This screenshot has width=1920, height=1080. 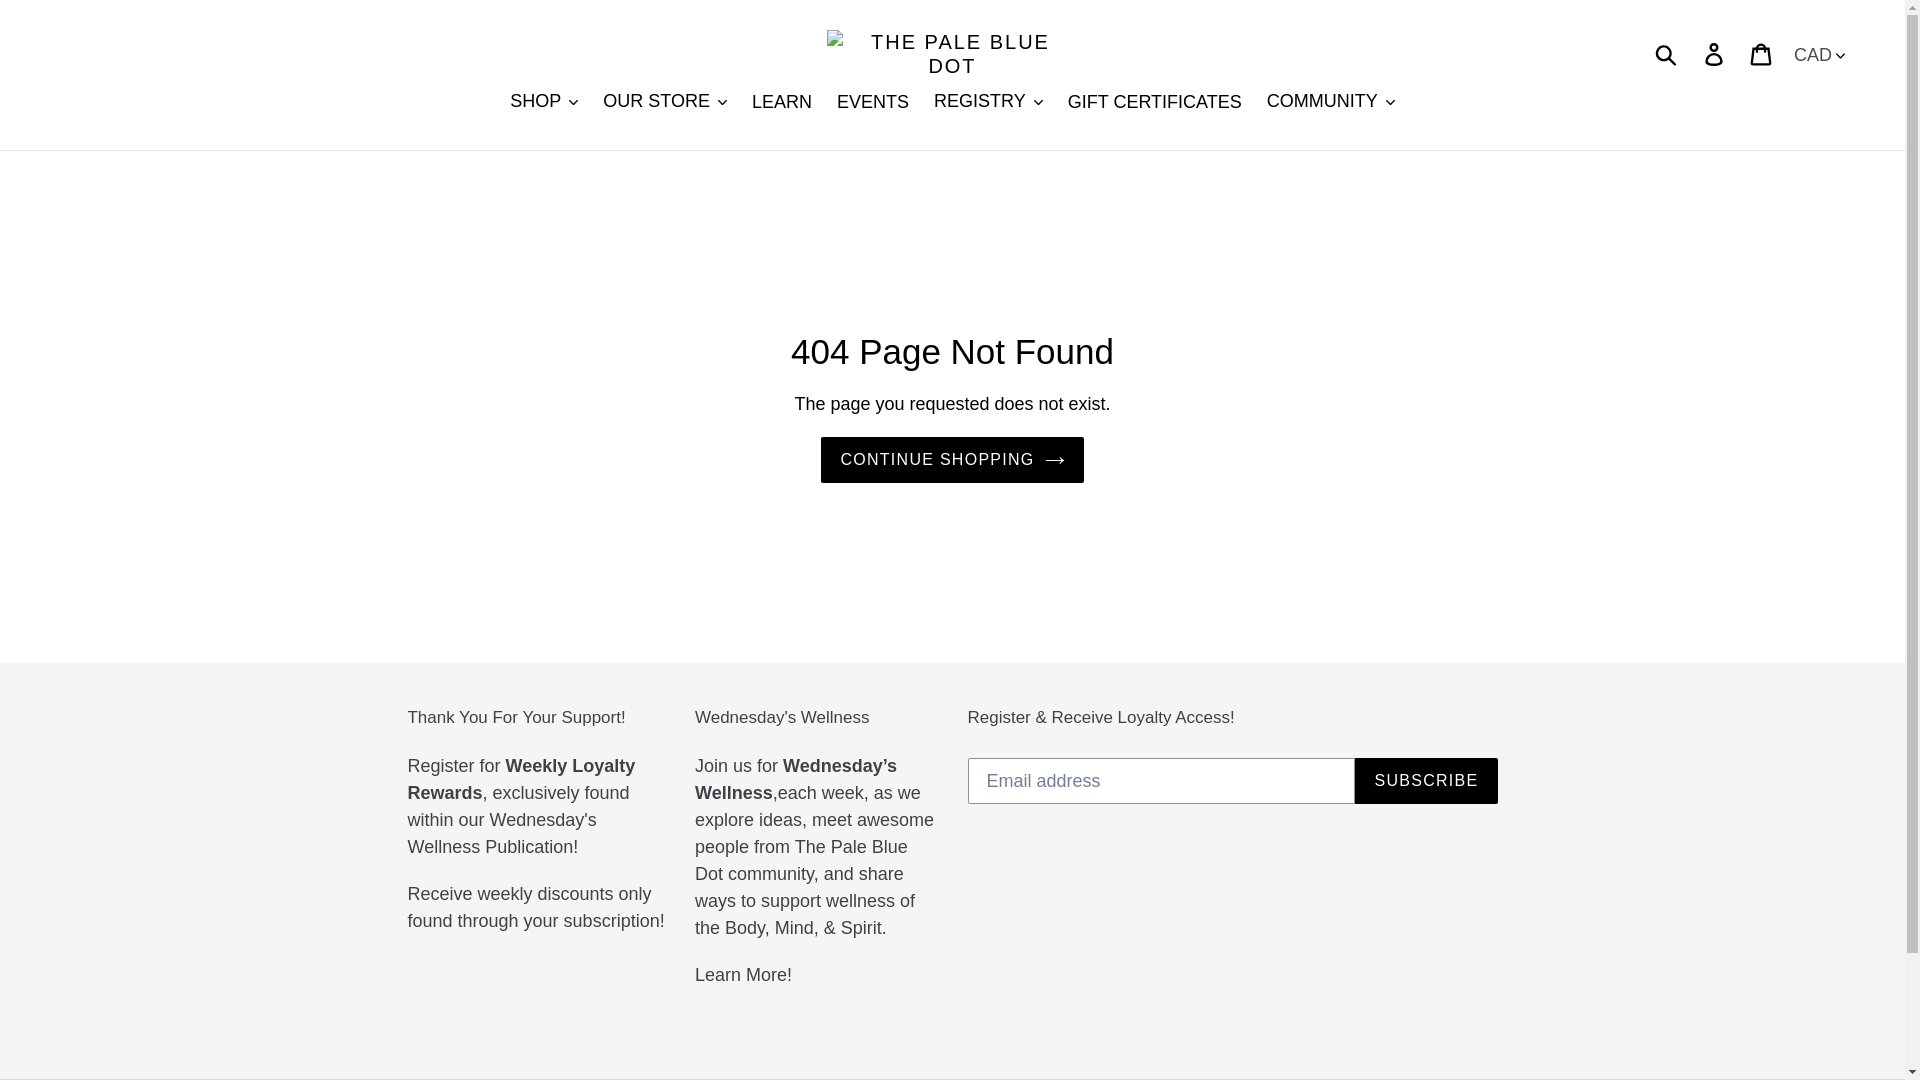 What do you see at coordinates (1667, 54) in the screenshot?
I see `Submit` at bounding box center [1667, 54].